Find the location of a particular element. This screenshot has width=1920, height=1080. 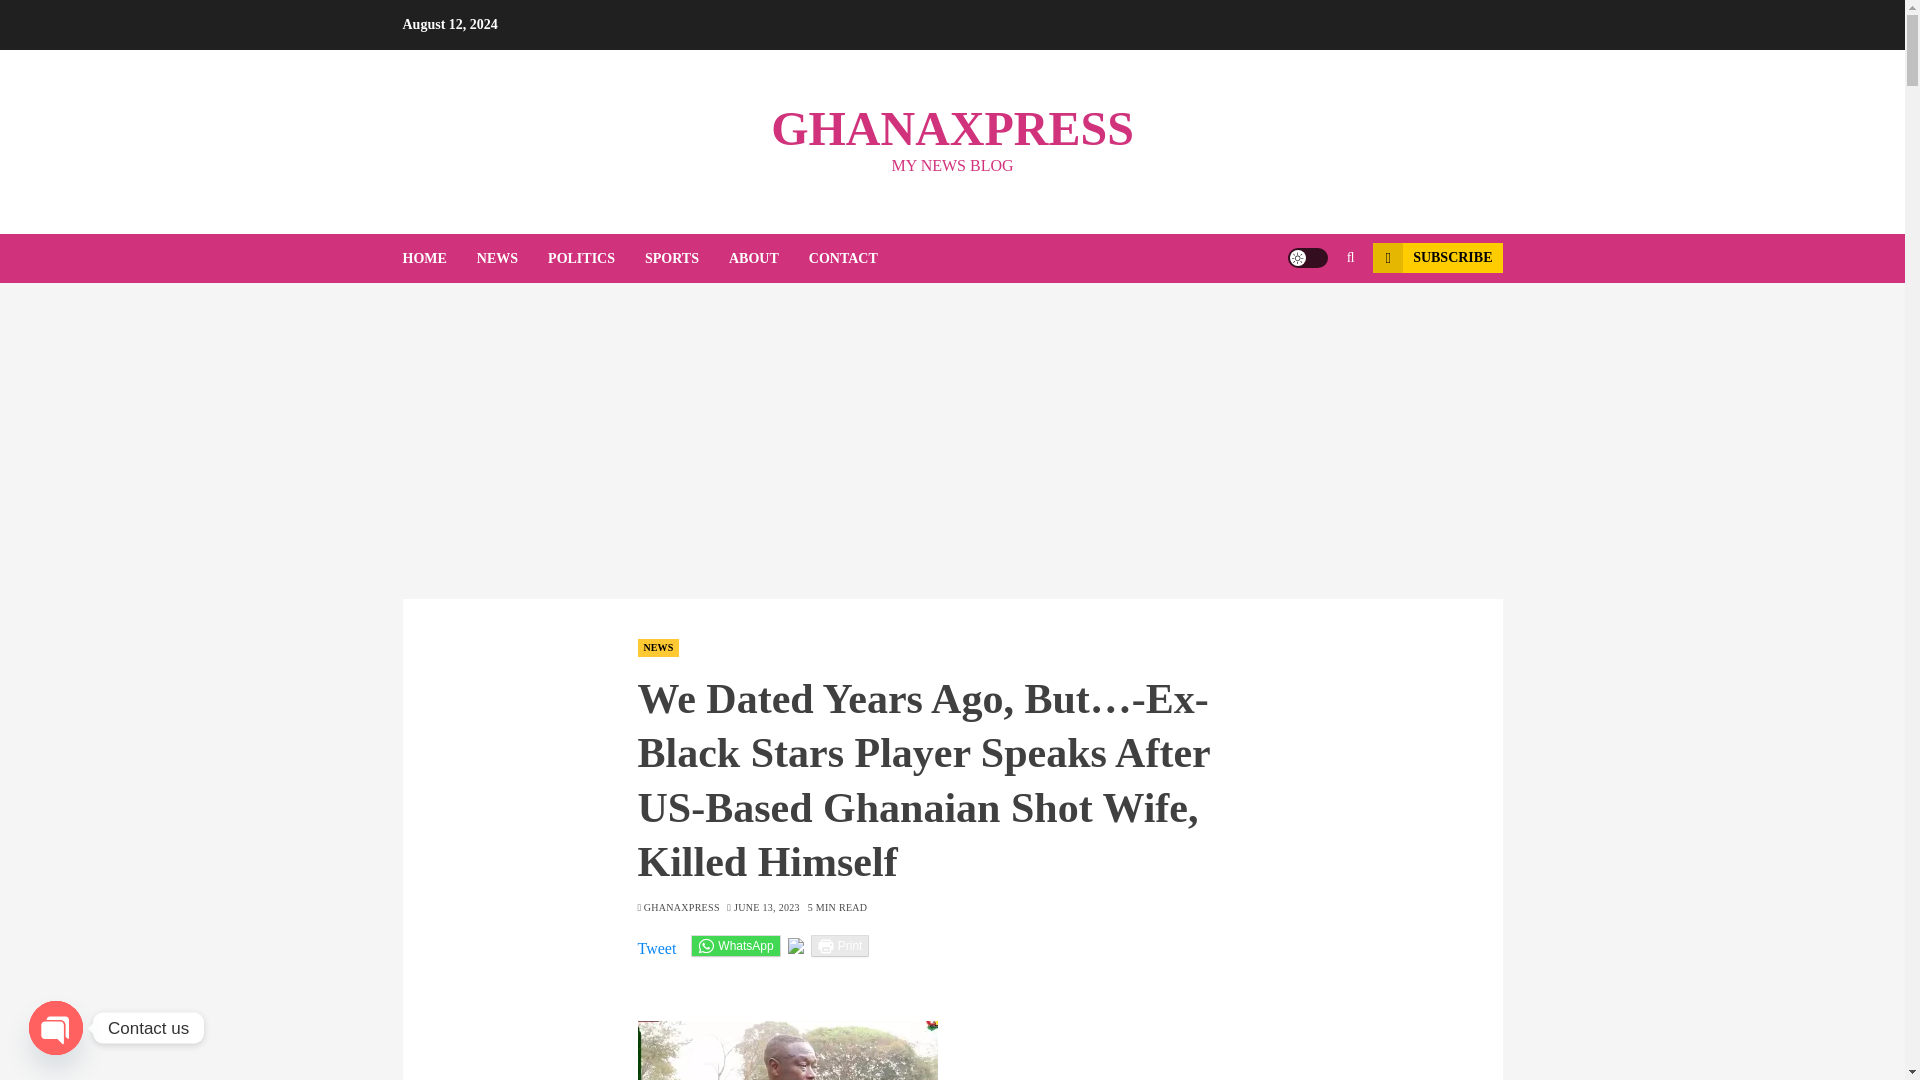

POLITICS is located at coordinates (596, 258).